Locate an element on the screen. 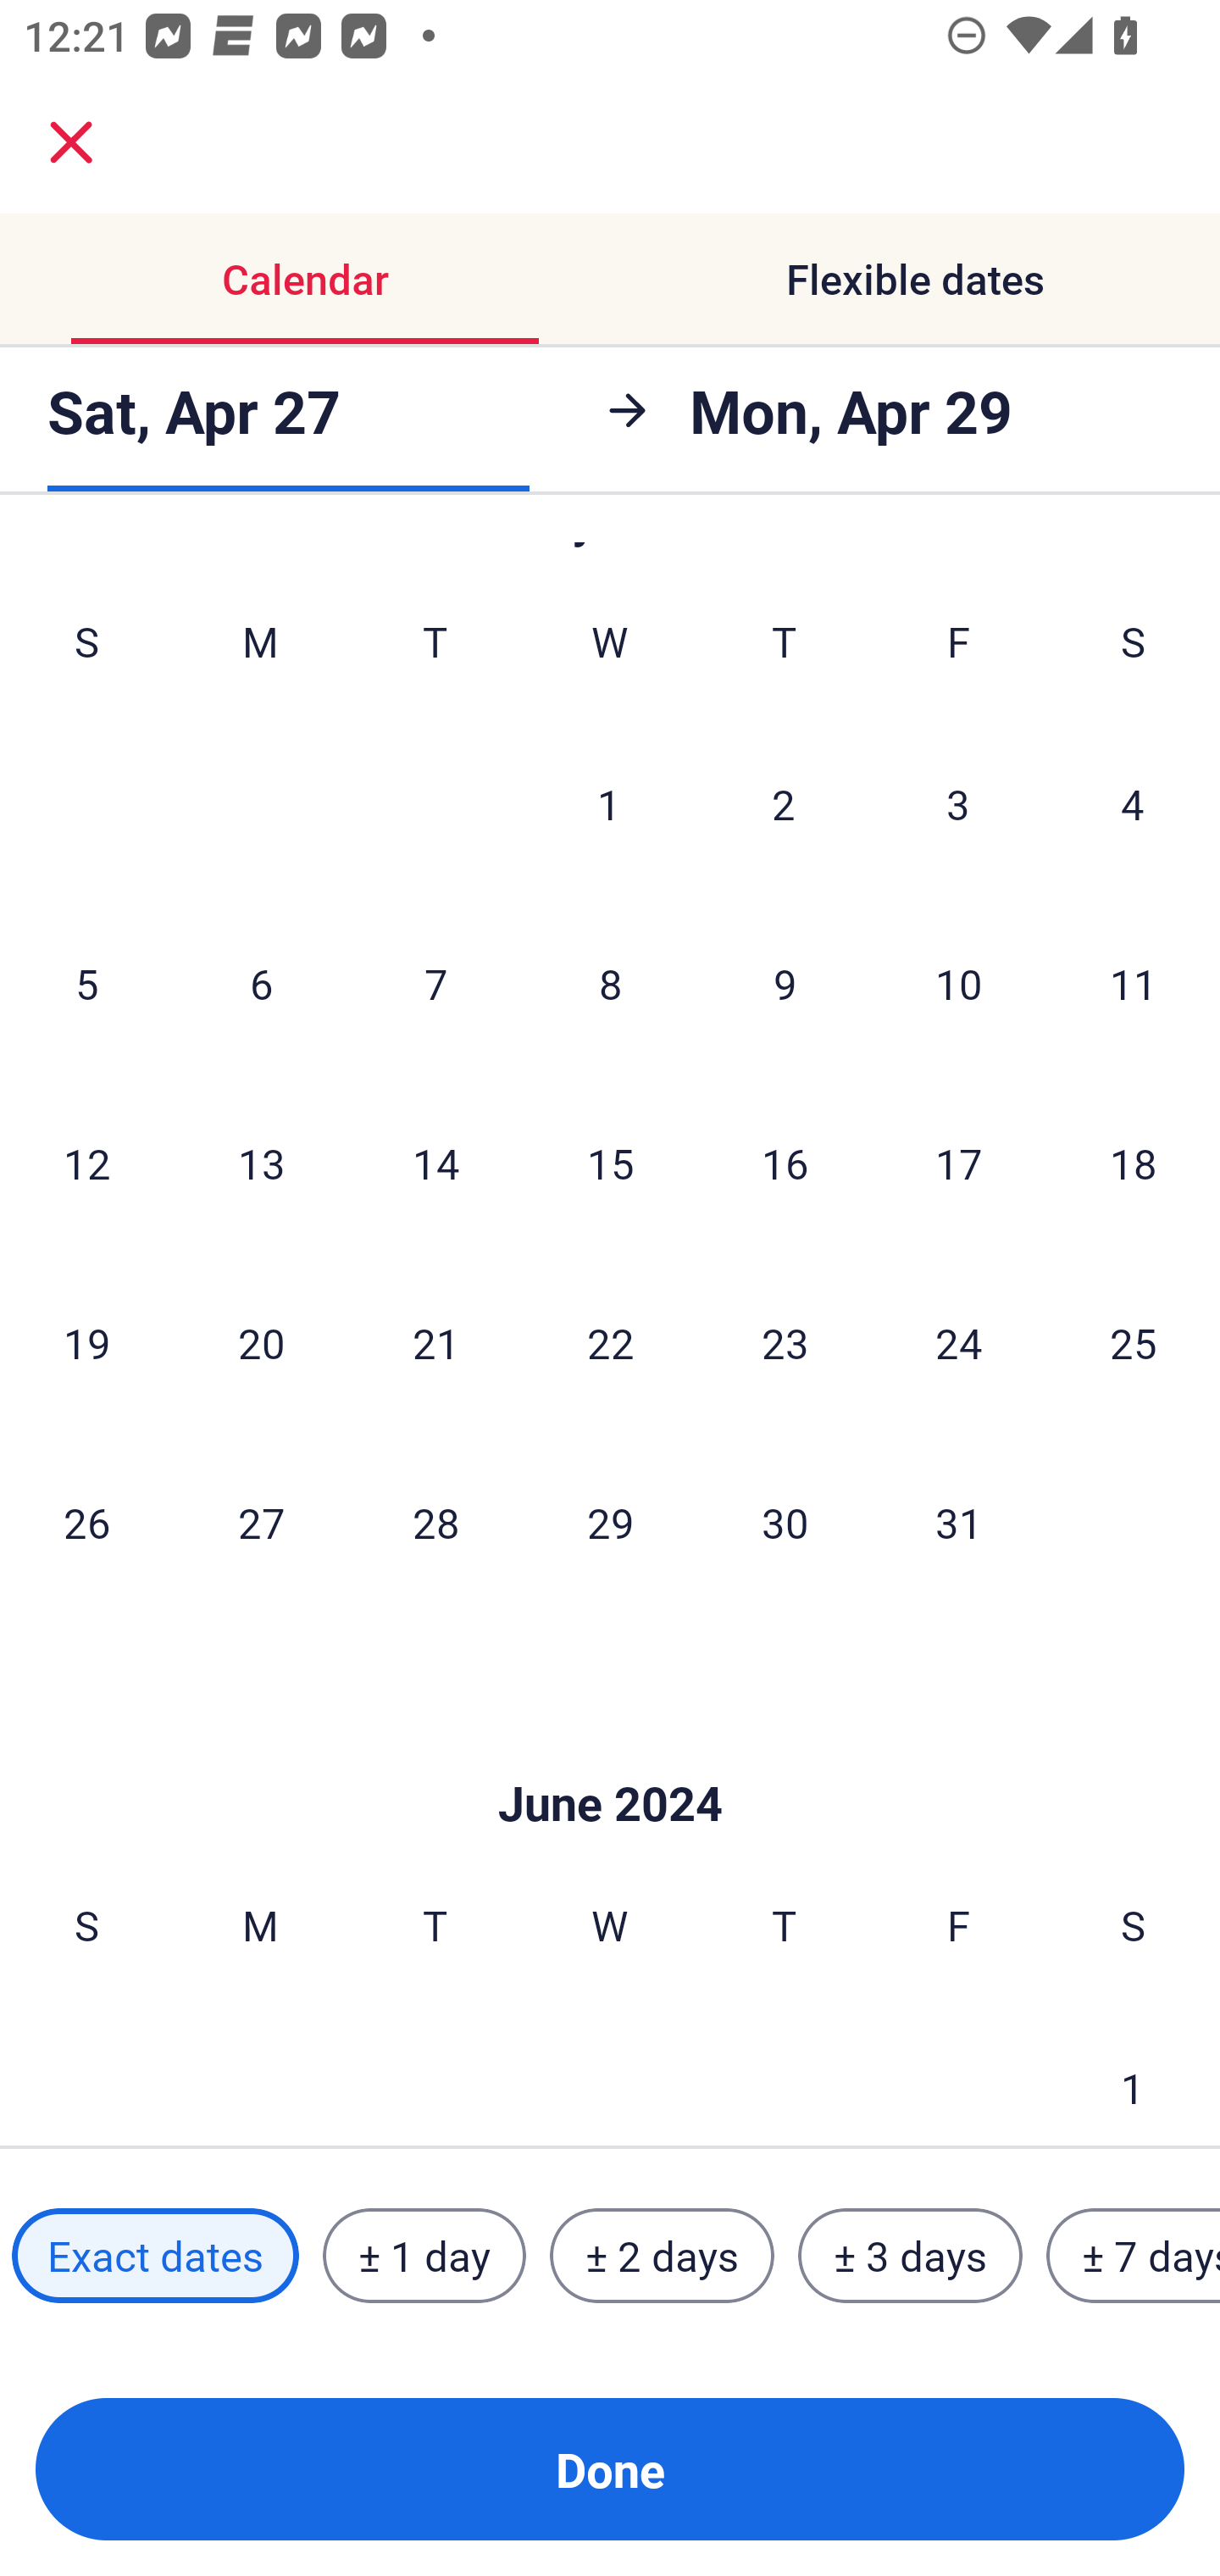  23 Thursday, May 23, 2024 is located at coordinates (785, 1343).